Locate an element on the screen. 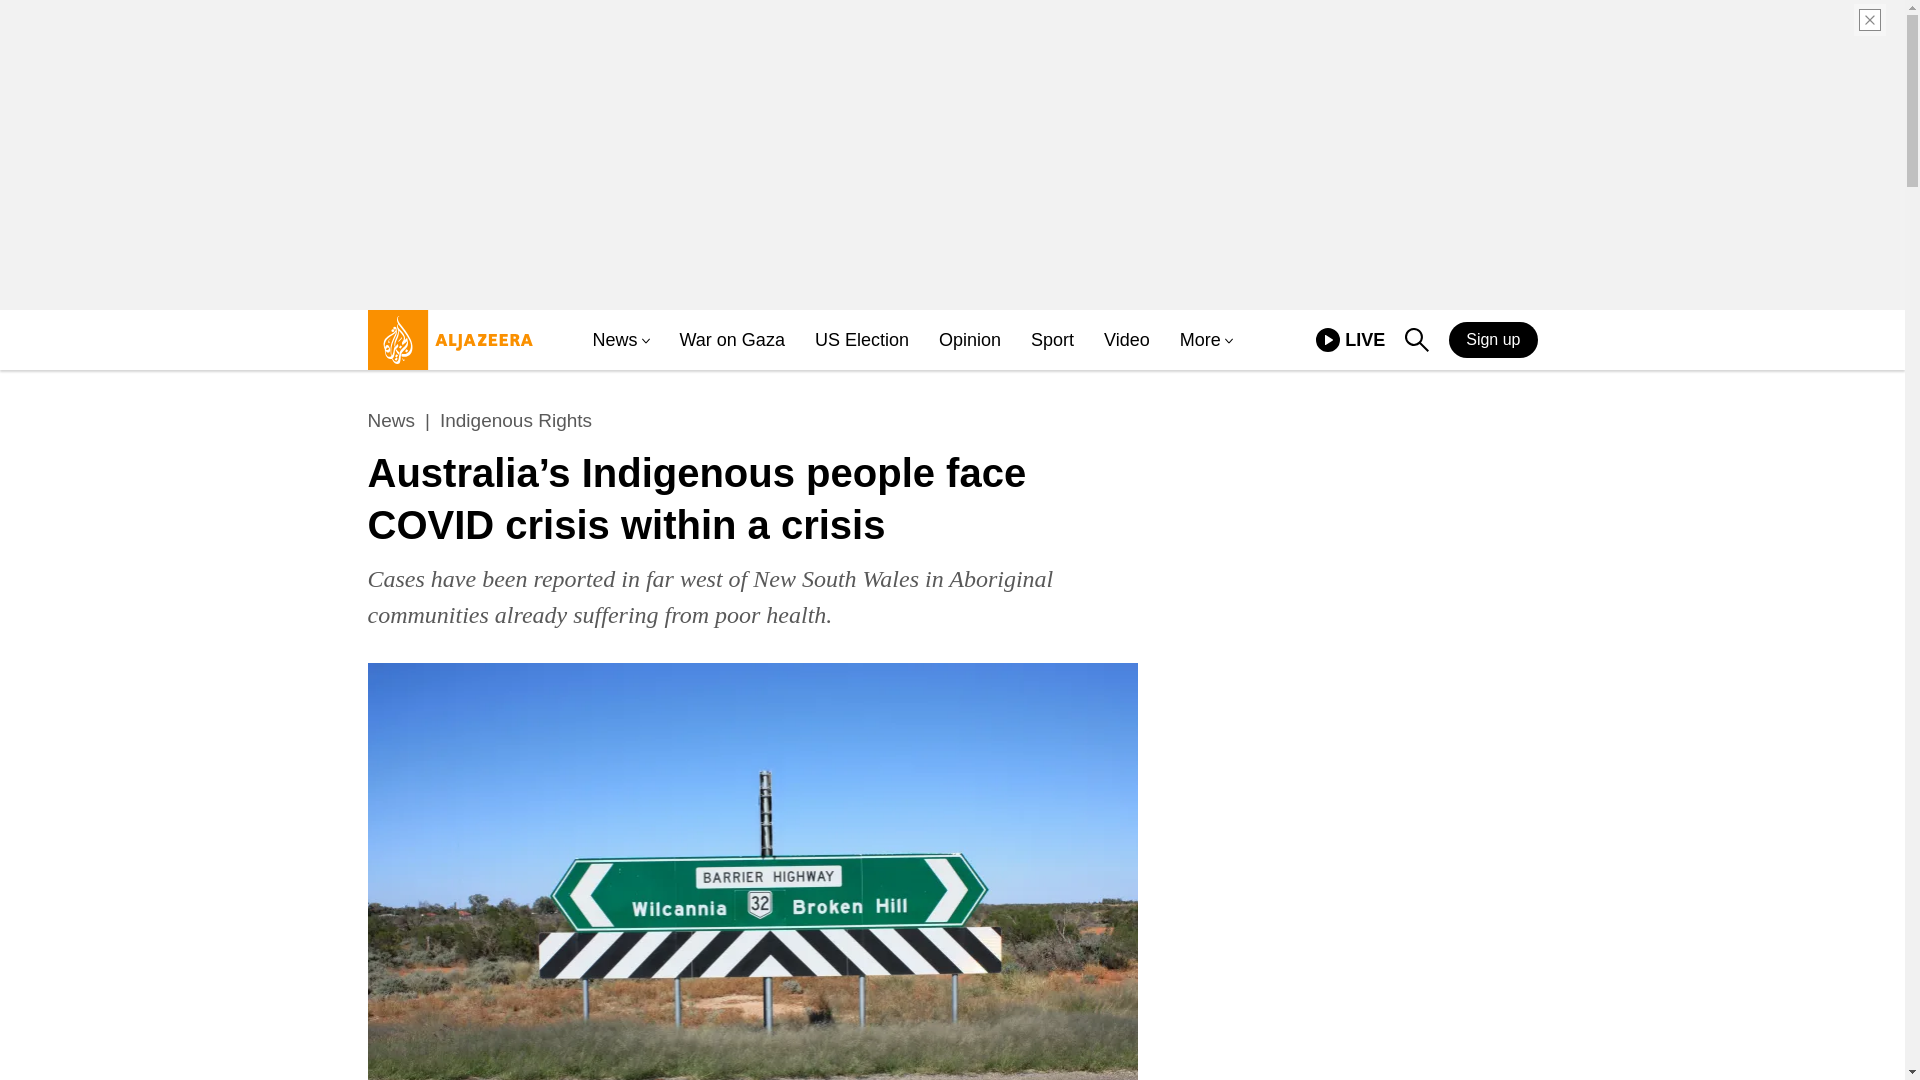 The image size is (1920, 1080). Show more news sections is located at coordinates (1127, 340).